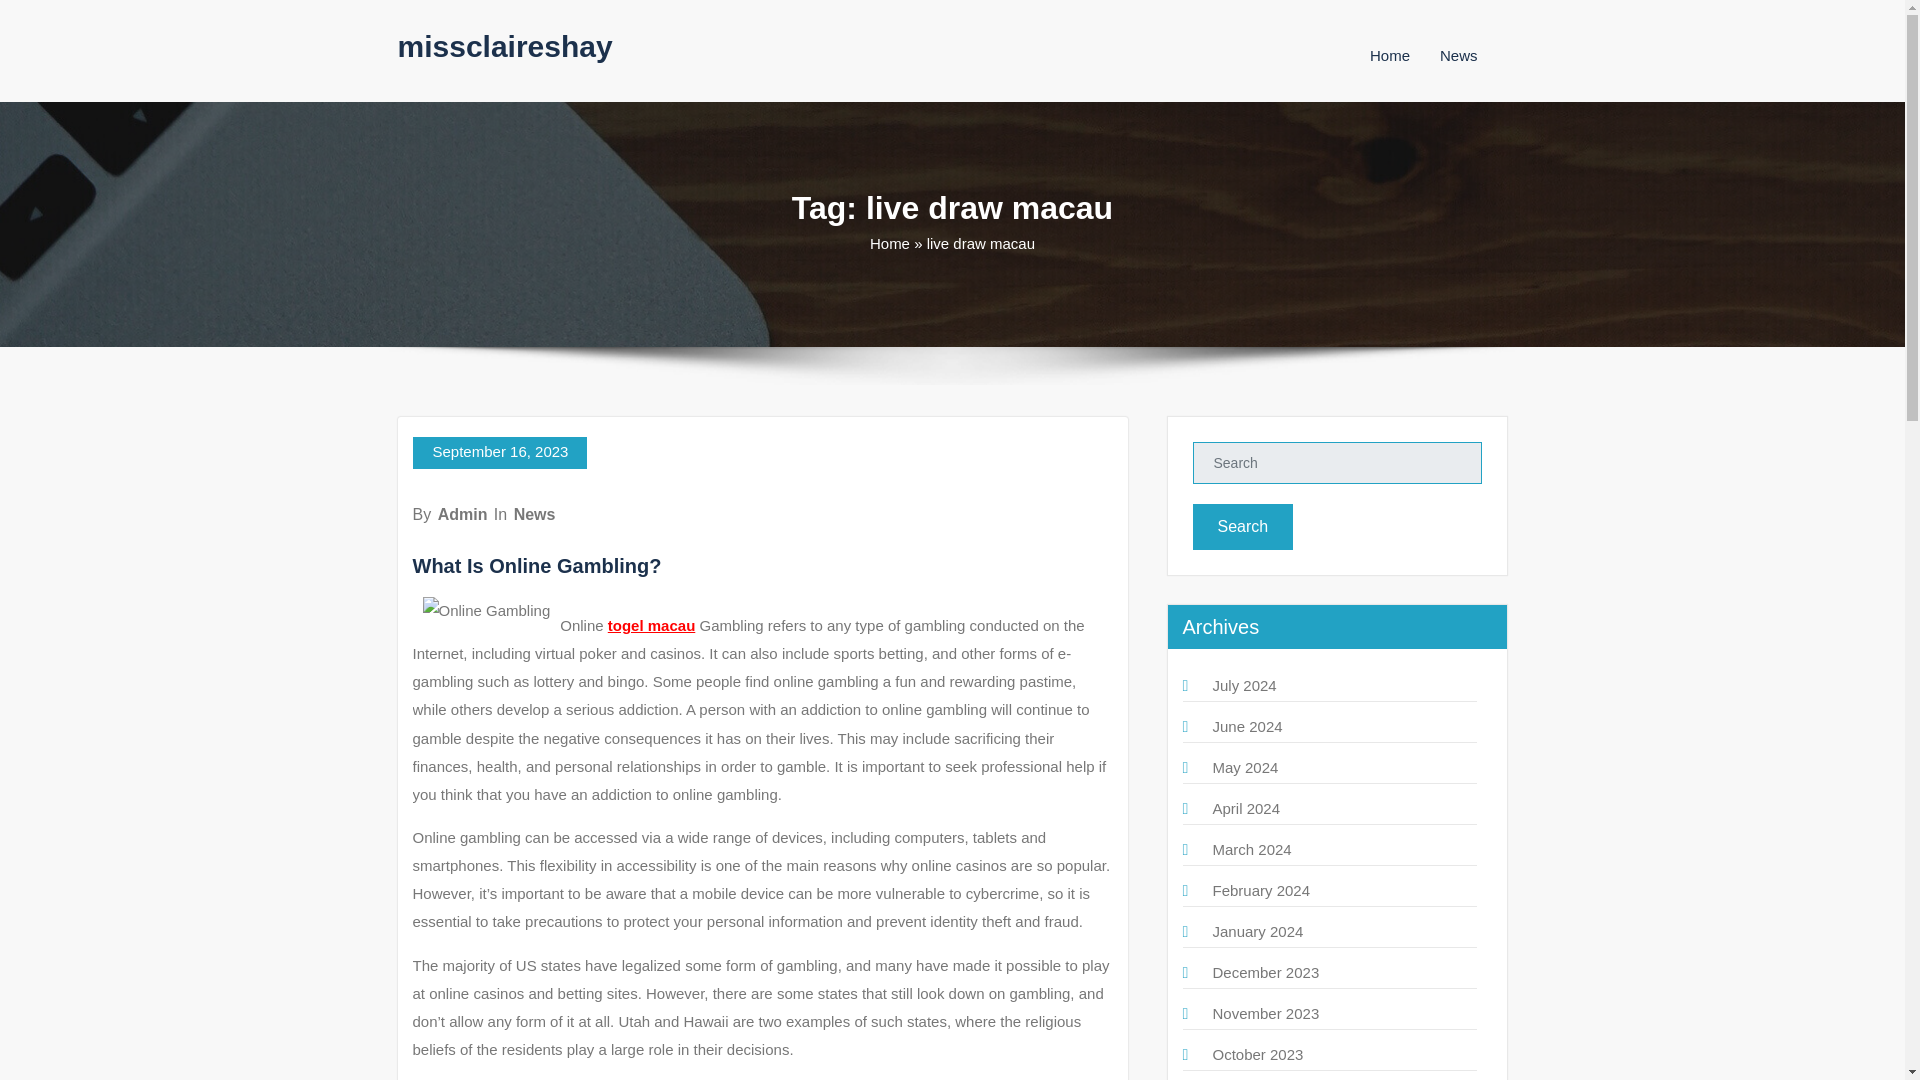  What do you see at coordinates (500, 452) in the screenshot?
I see `September 16, 2023` at bounding box center [500, 452].